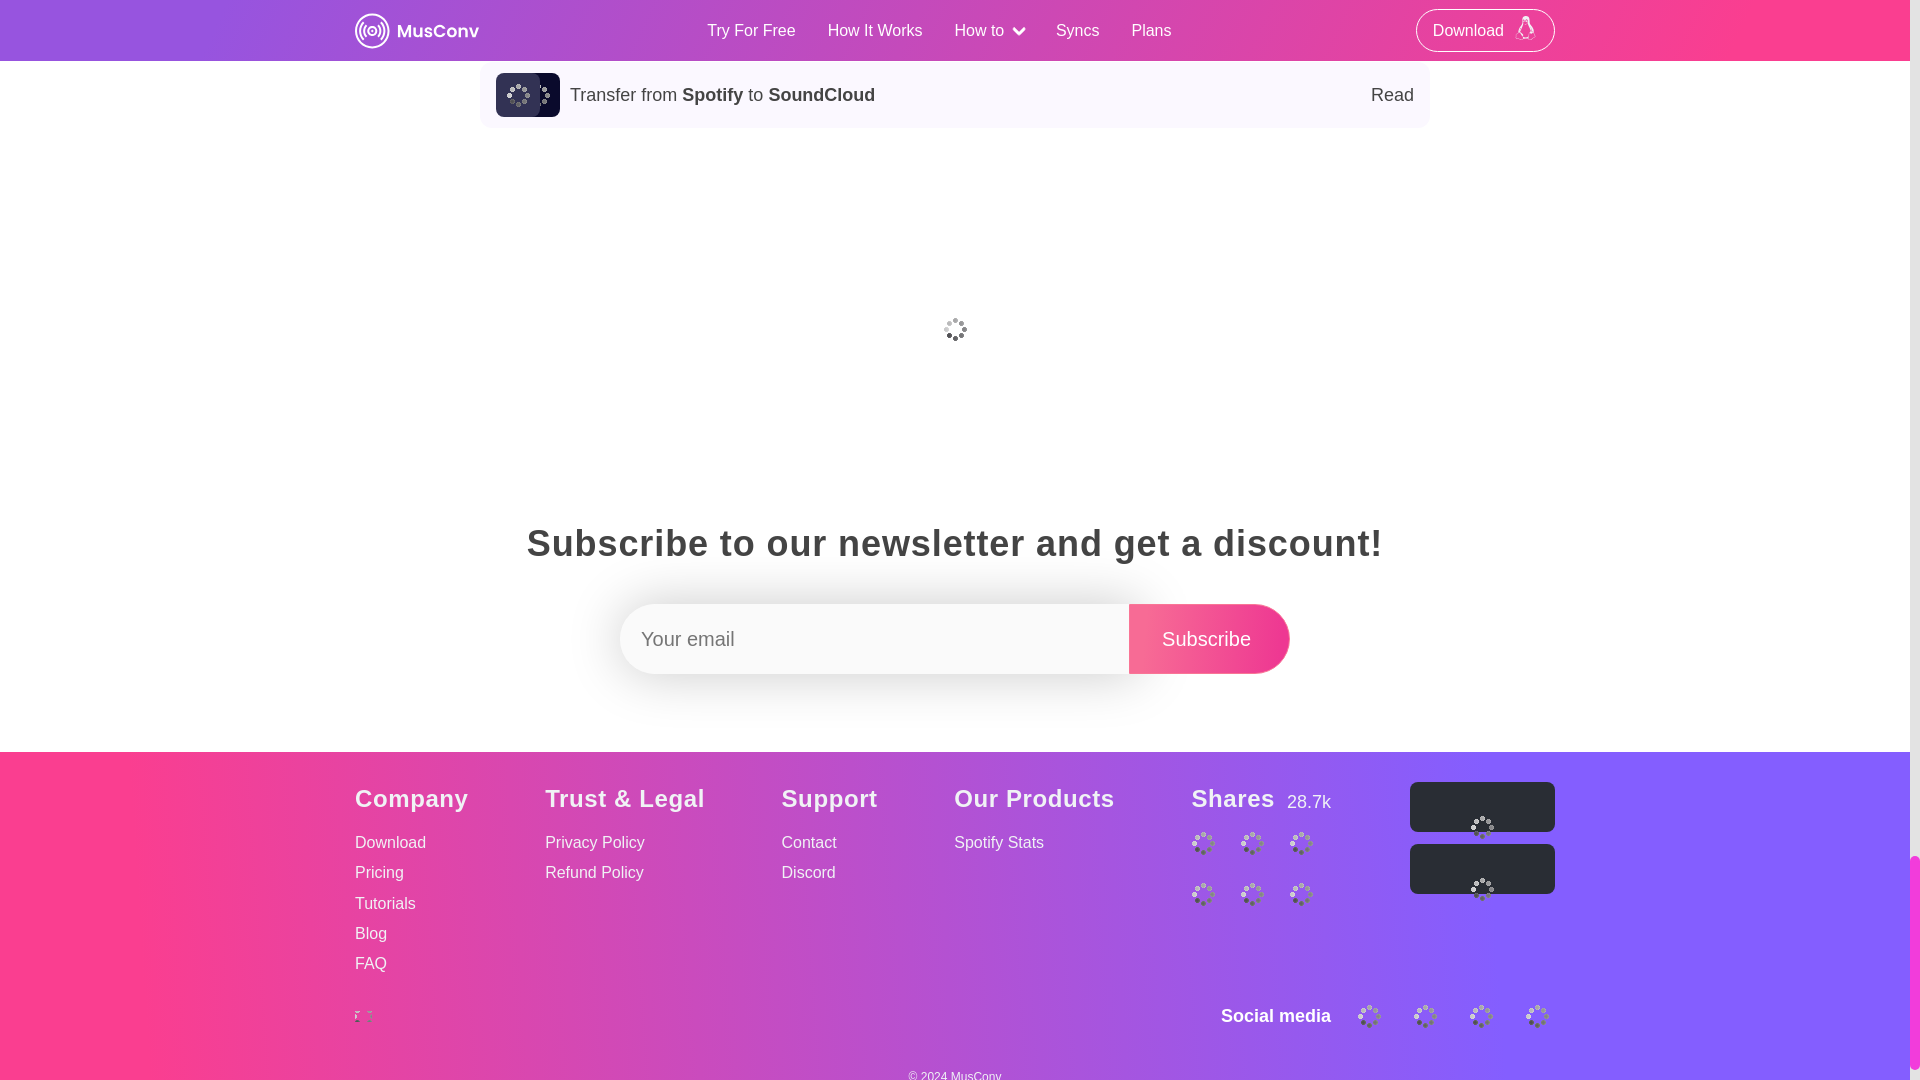 The height and width of the screenshot is (1080, 1920). What do you see at coordinates (1212, 920) in the screenshot?
I see `Share on Facebook` at bounding box center [1212, 920].